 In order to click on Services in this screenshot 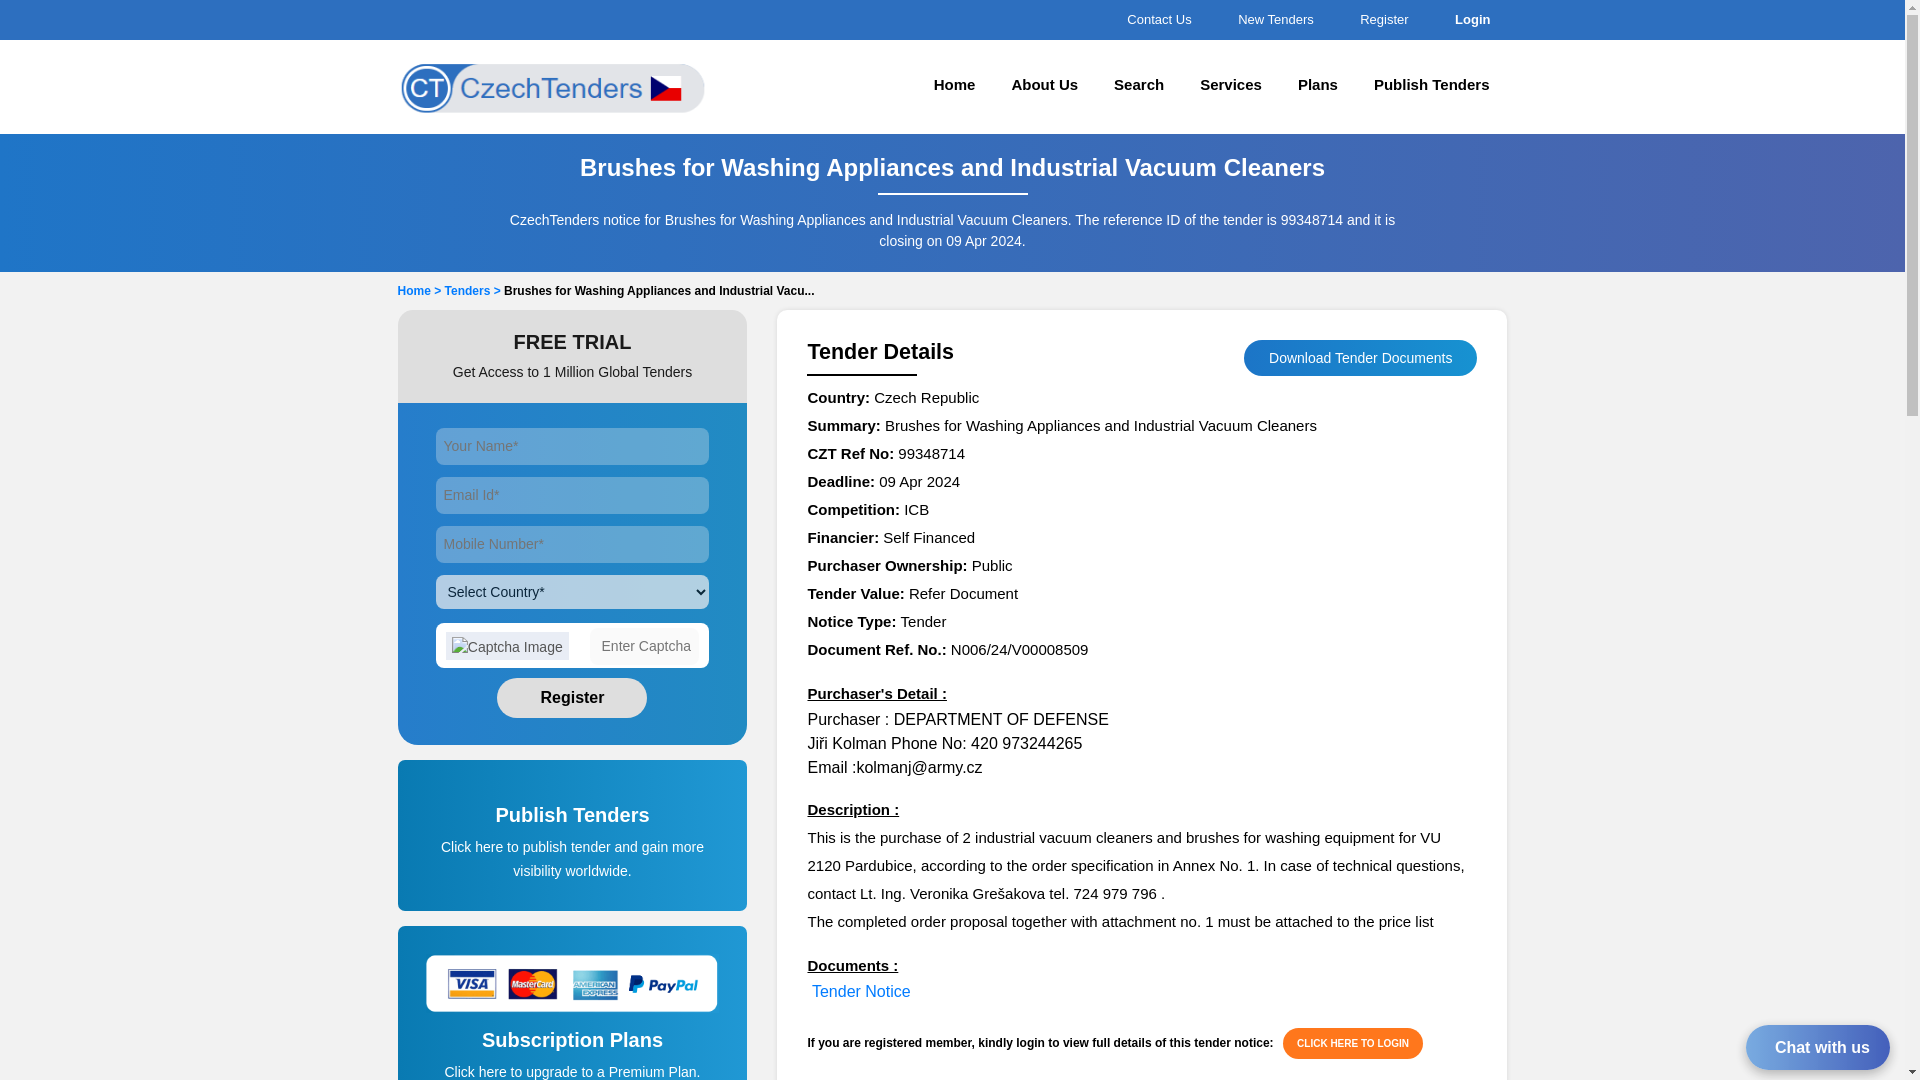, I will do `click(1231, 86)`.